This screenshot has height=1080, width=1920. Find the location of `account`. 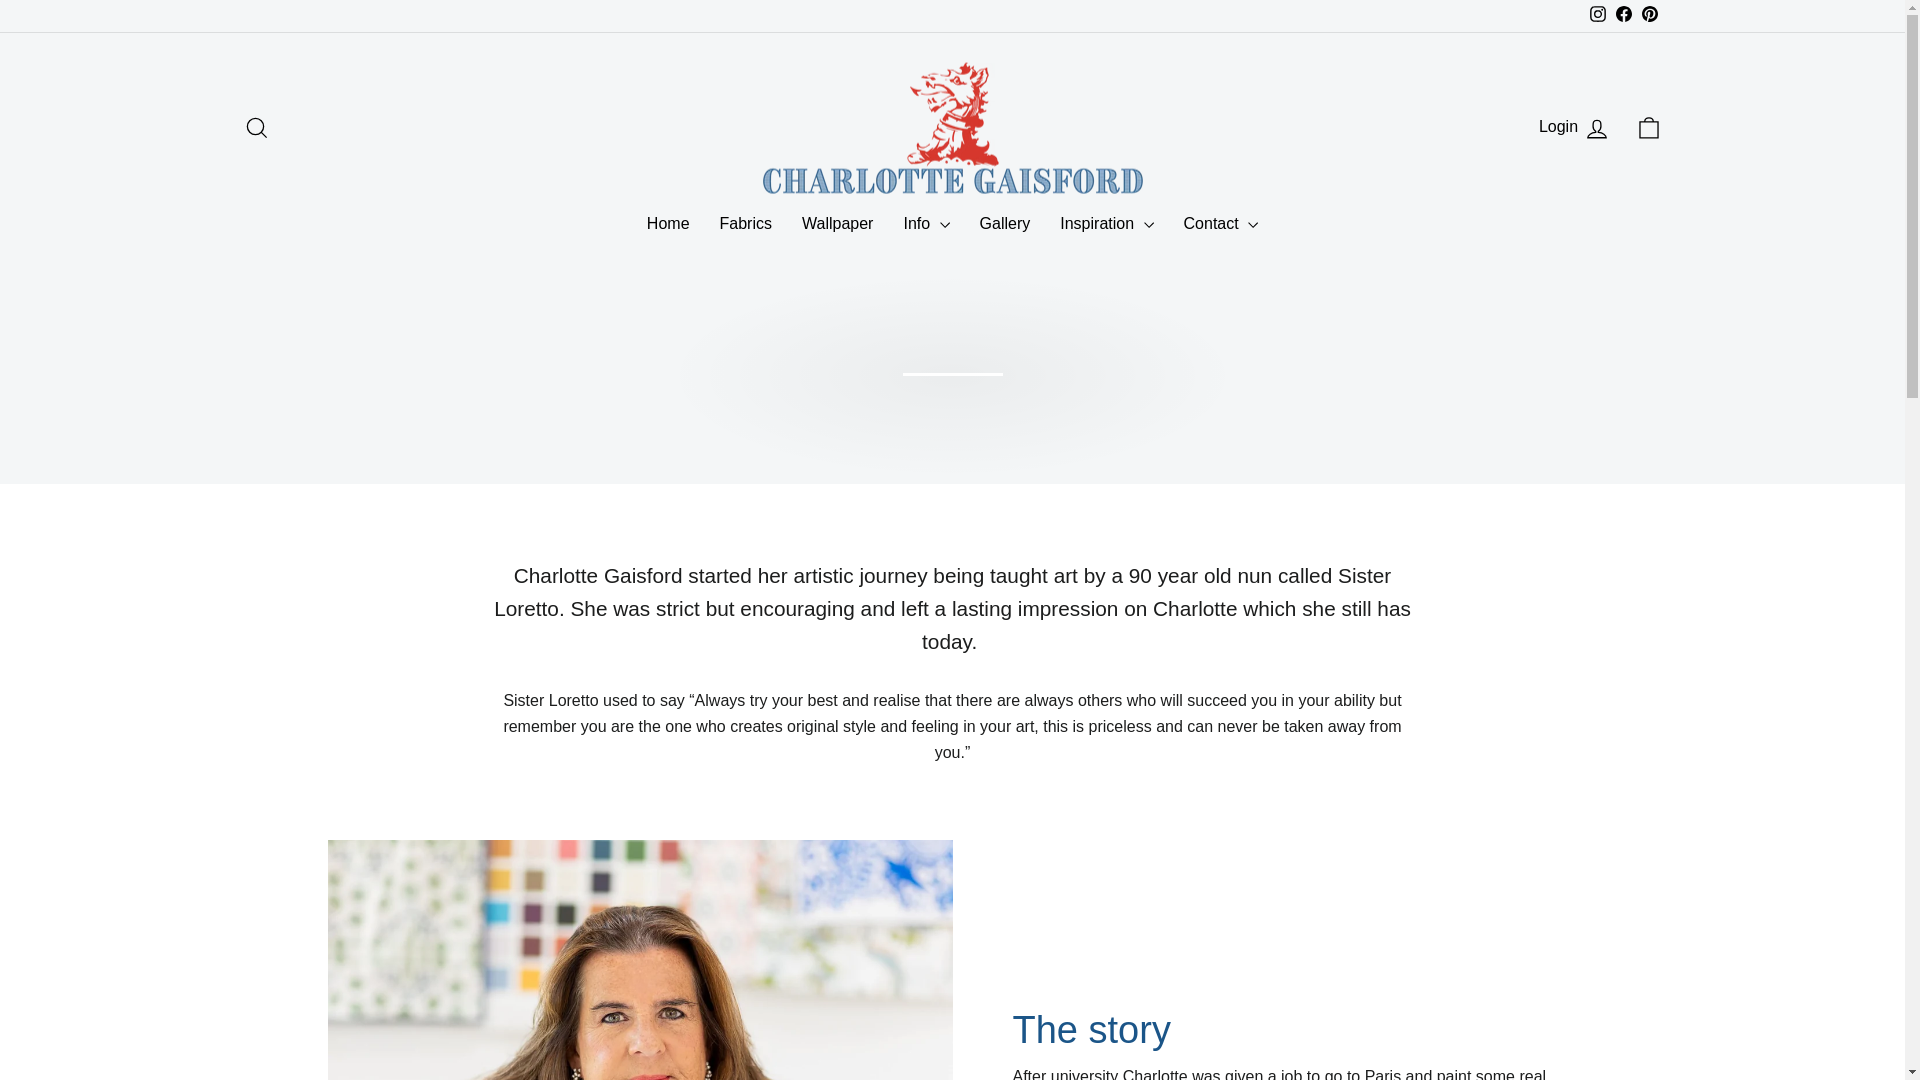

account is located at coordinates (1648, 128).